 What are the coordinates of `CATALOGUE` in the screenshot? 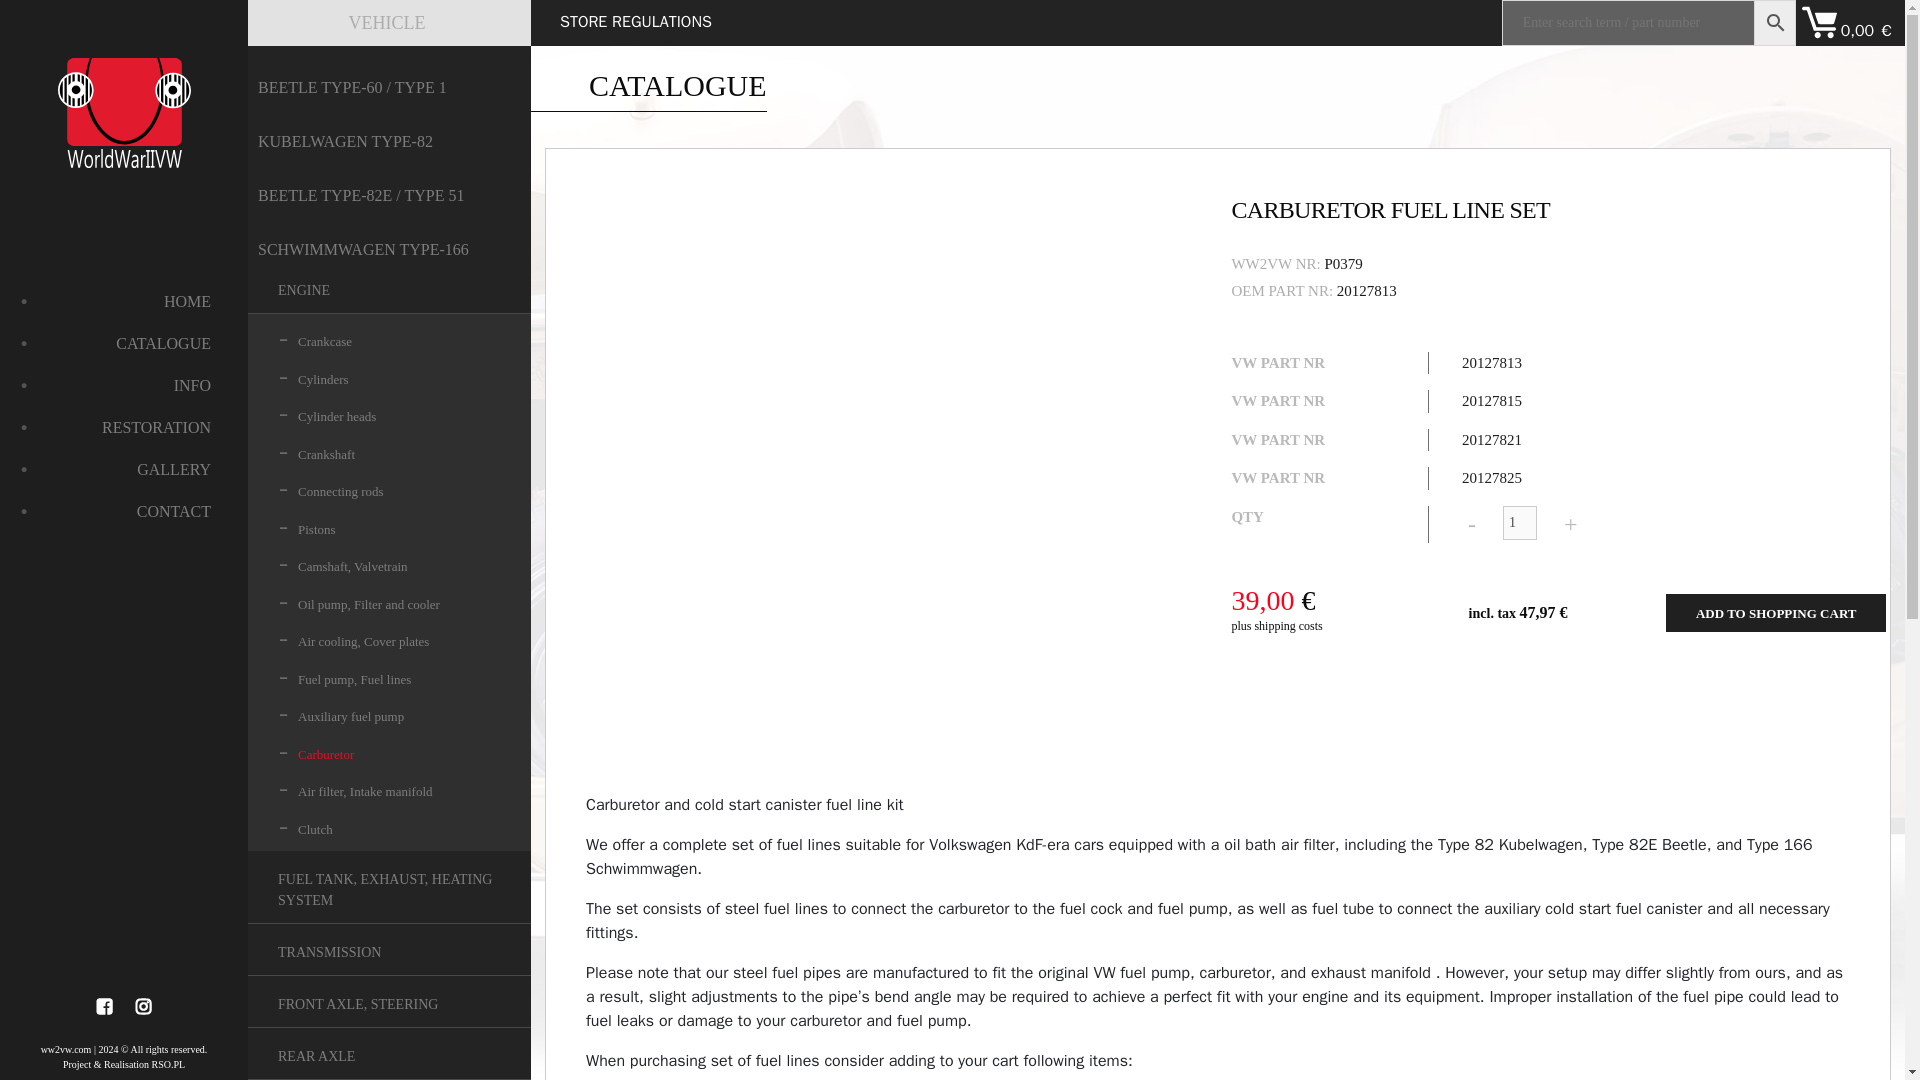 It's located at (124, 344).